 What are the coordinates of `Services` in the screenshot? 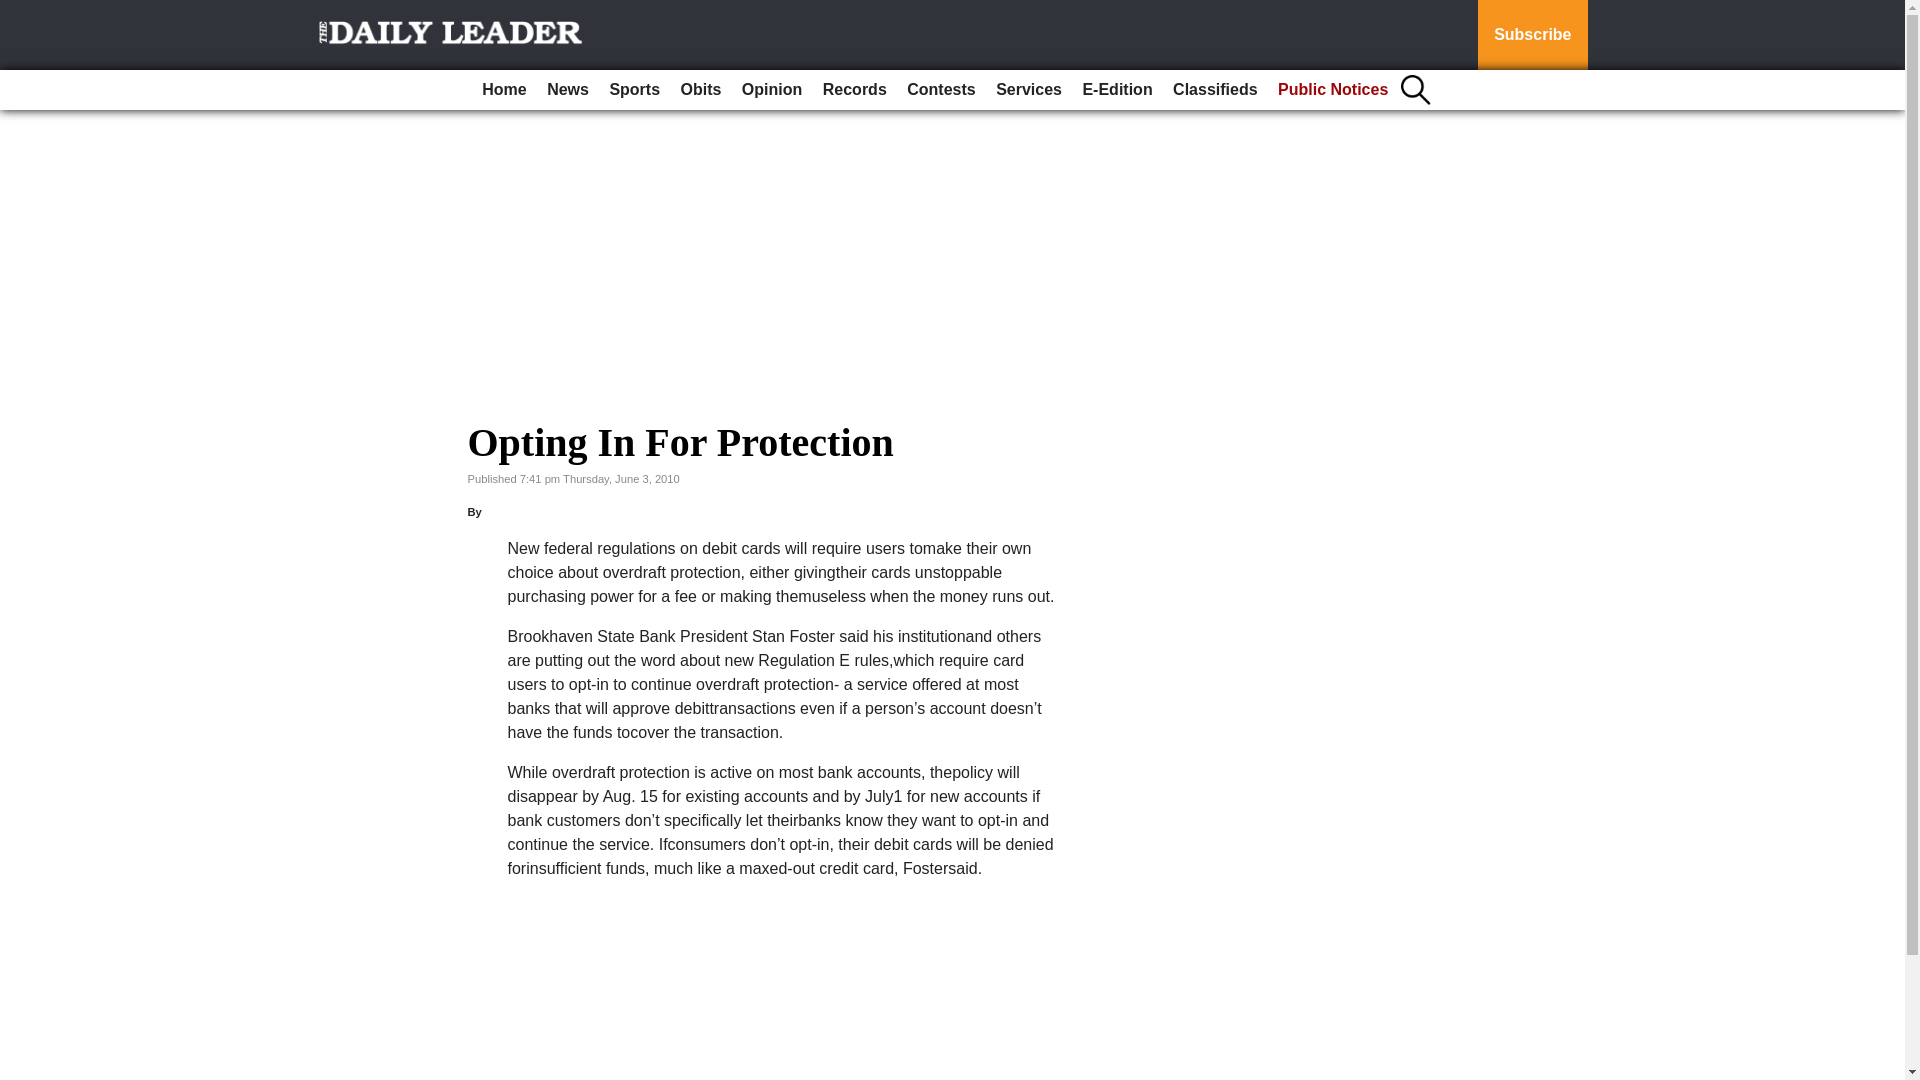 It's located at (1028, 90).